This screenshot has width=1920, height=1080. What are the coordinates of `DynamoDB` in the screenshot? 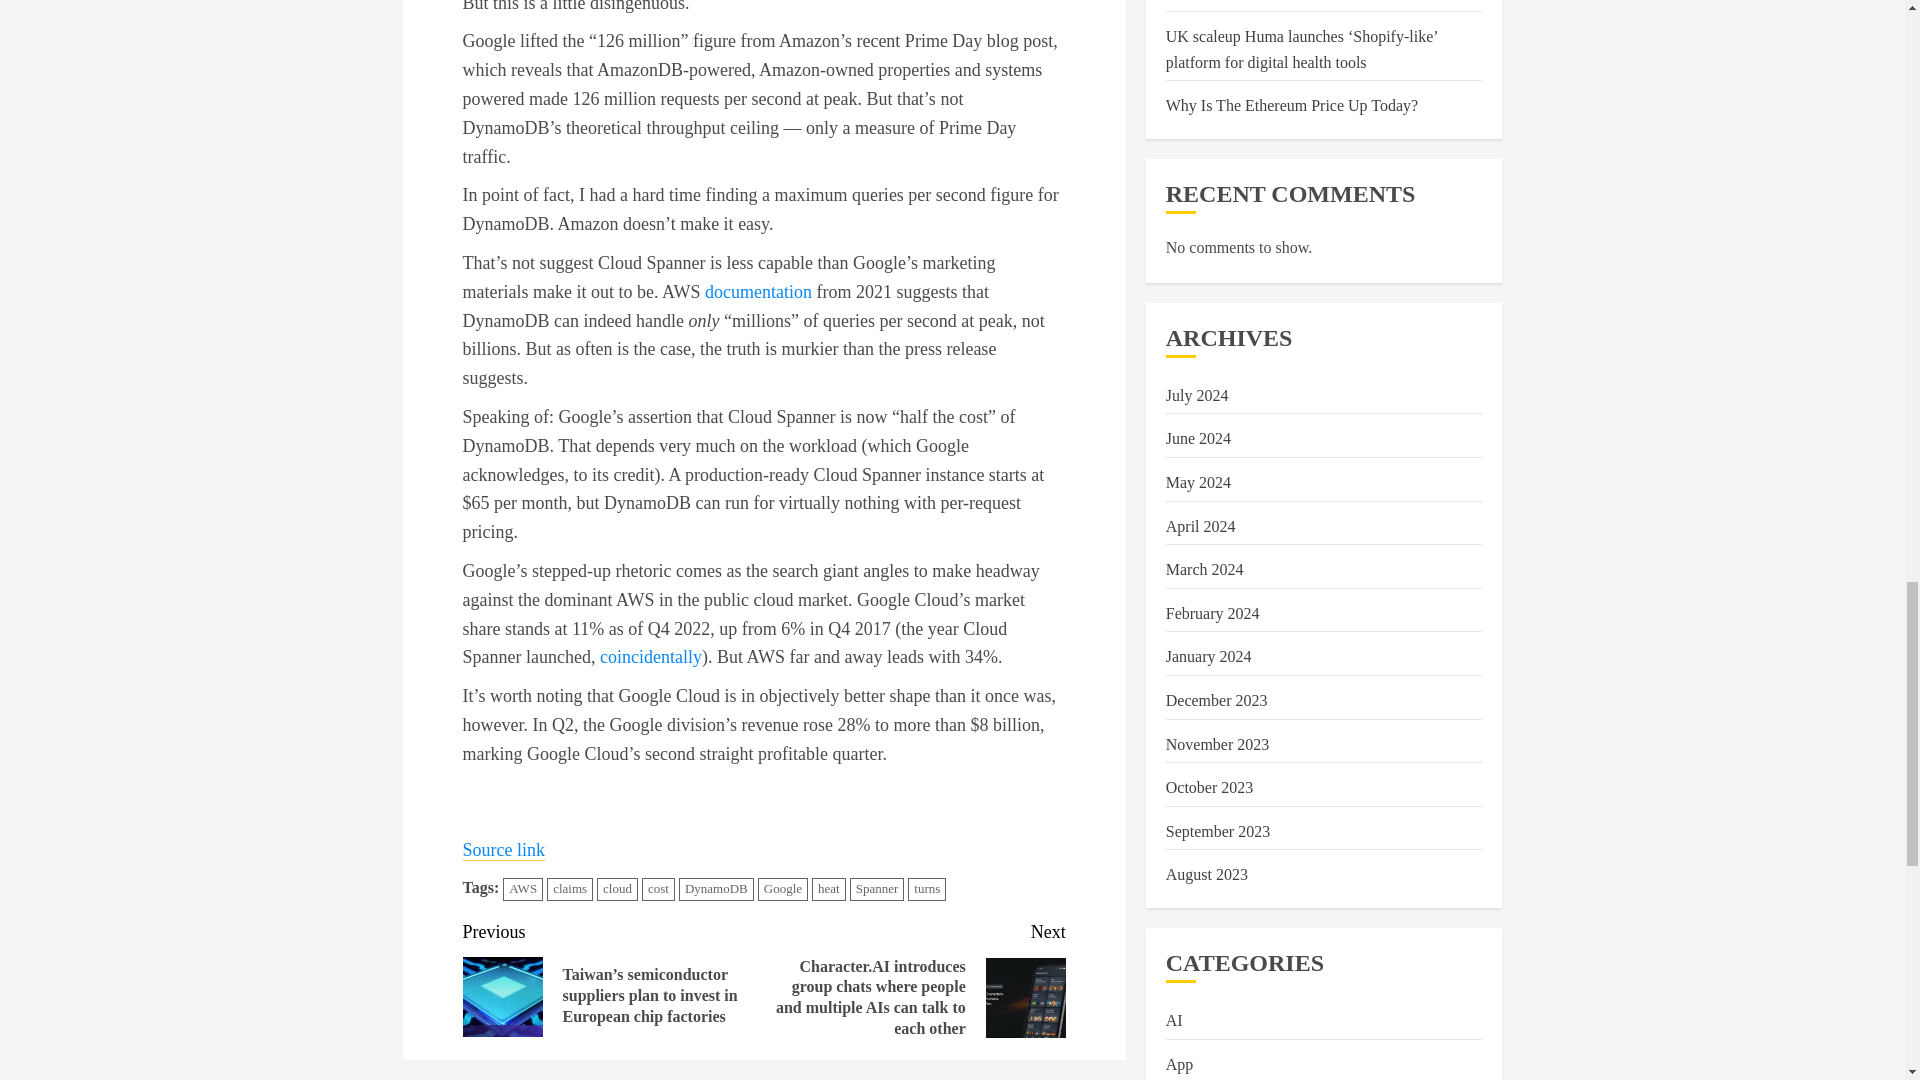 It's located at (716, 889).